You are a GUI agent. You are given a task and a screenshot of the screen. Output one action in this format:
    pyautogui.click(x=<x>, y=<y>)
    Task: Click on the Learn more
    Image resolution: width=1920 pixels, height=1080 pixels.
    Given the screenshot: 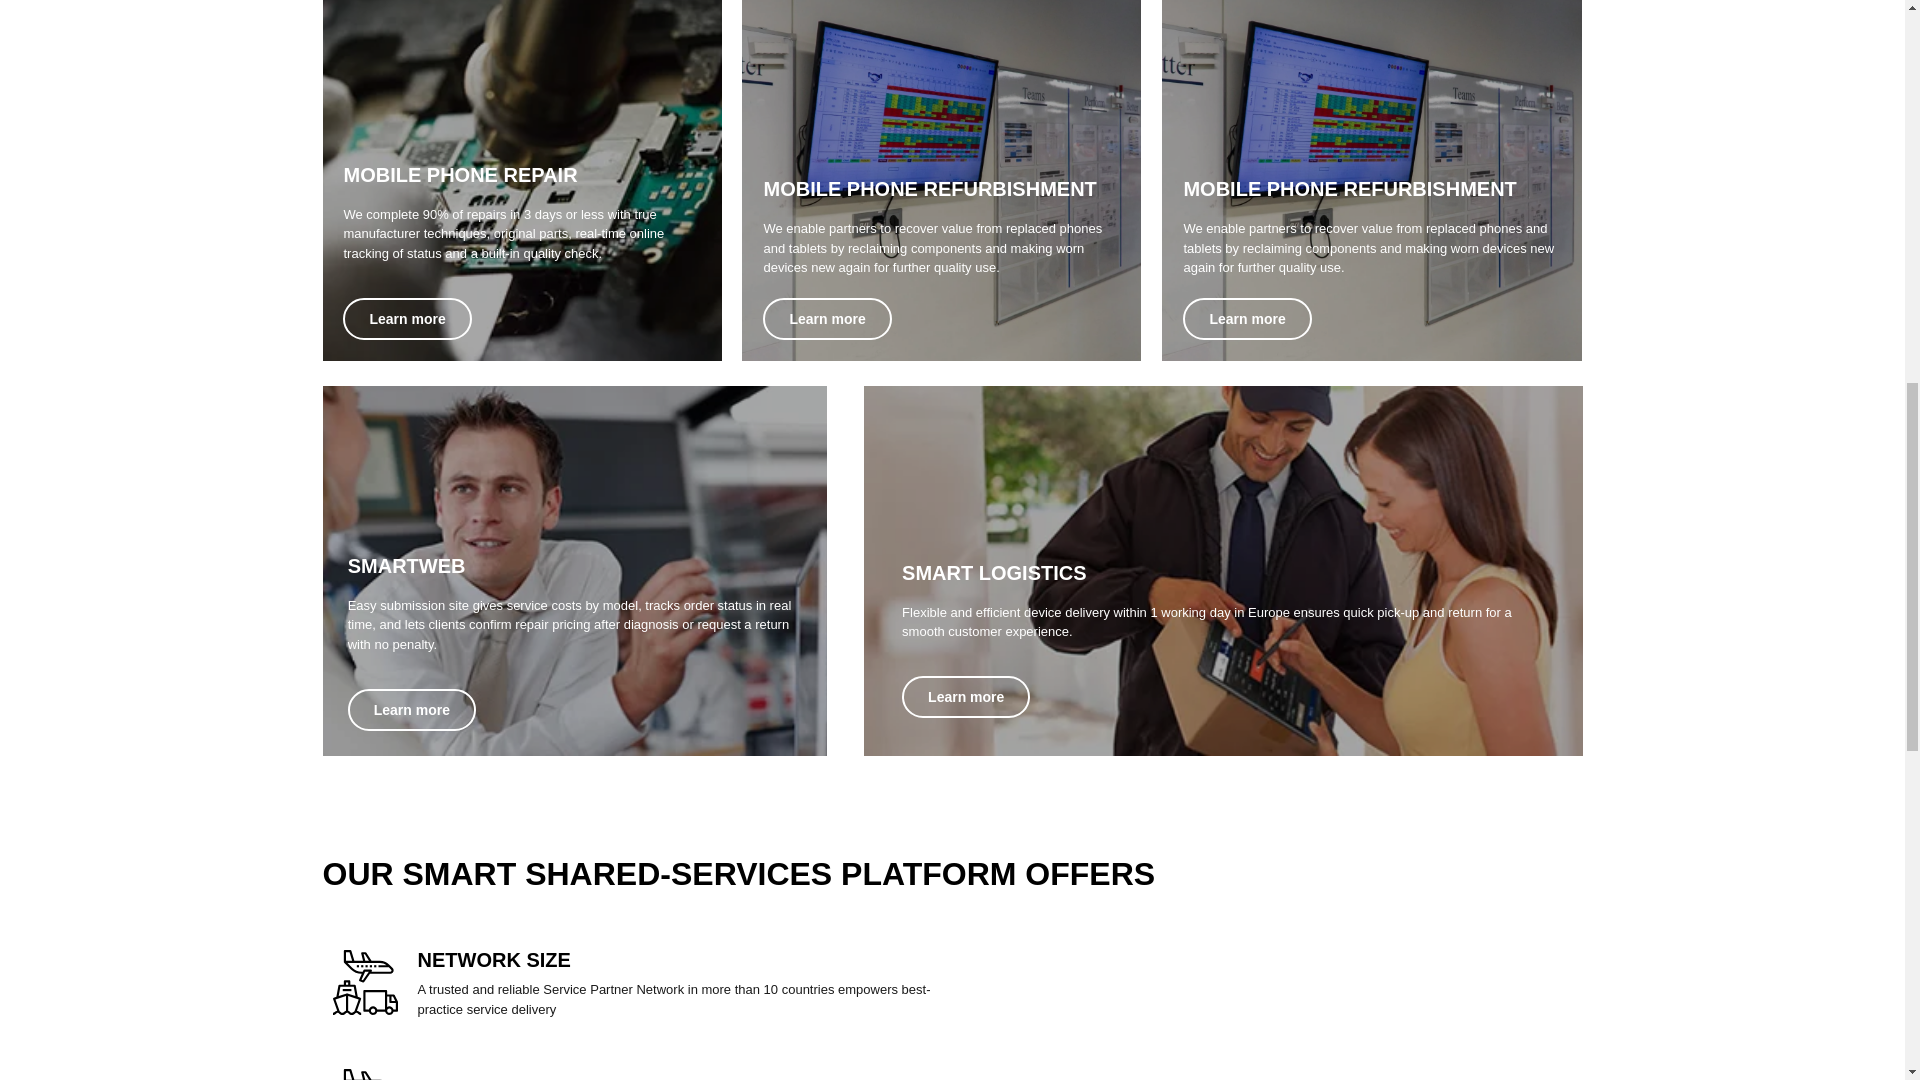 What is the action you would take?
    pyautogui.click(x=966, y=697)
    